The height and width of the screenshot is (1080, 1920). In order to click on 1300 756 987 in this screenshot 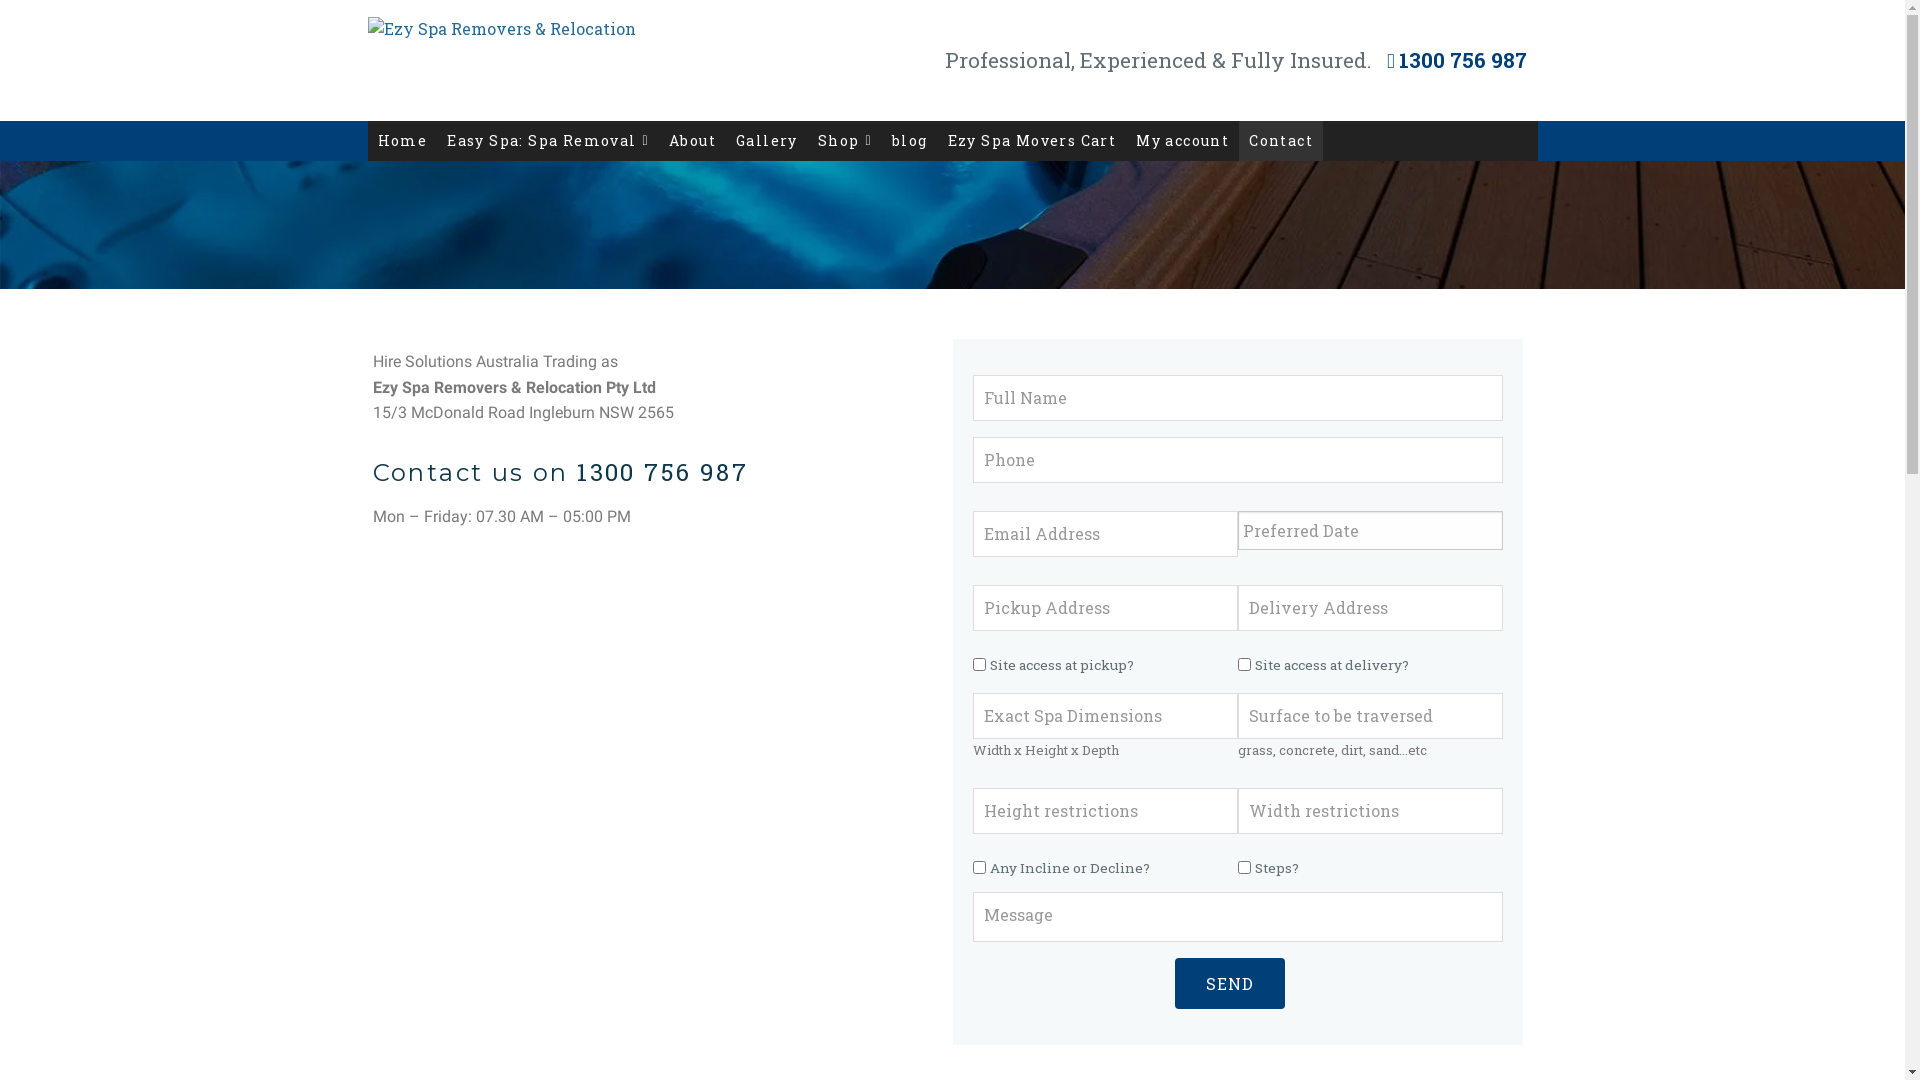, I will do `click(1458, 60)`.